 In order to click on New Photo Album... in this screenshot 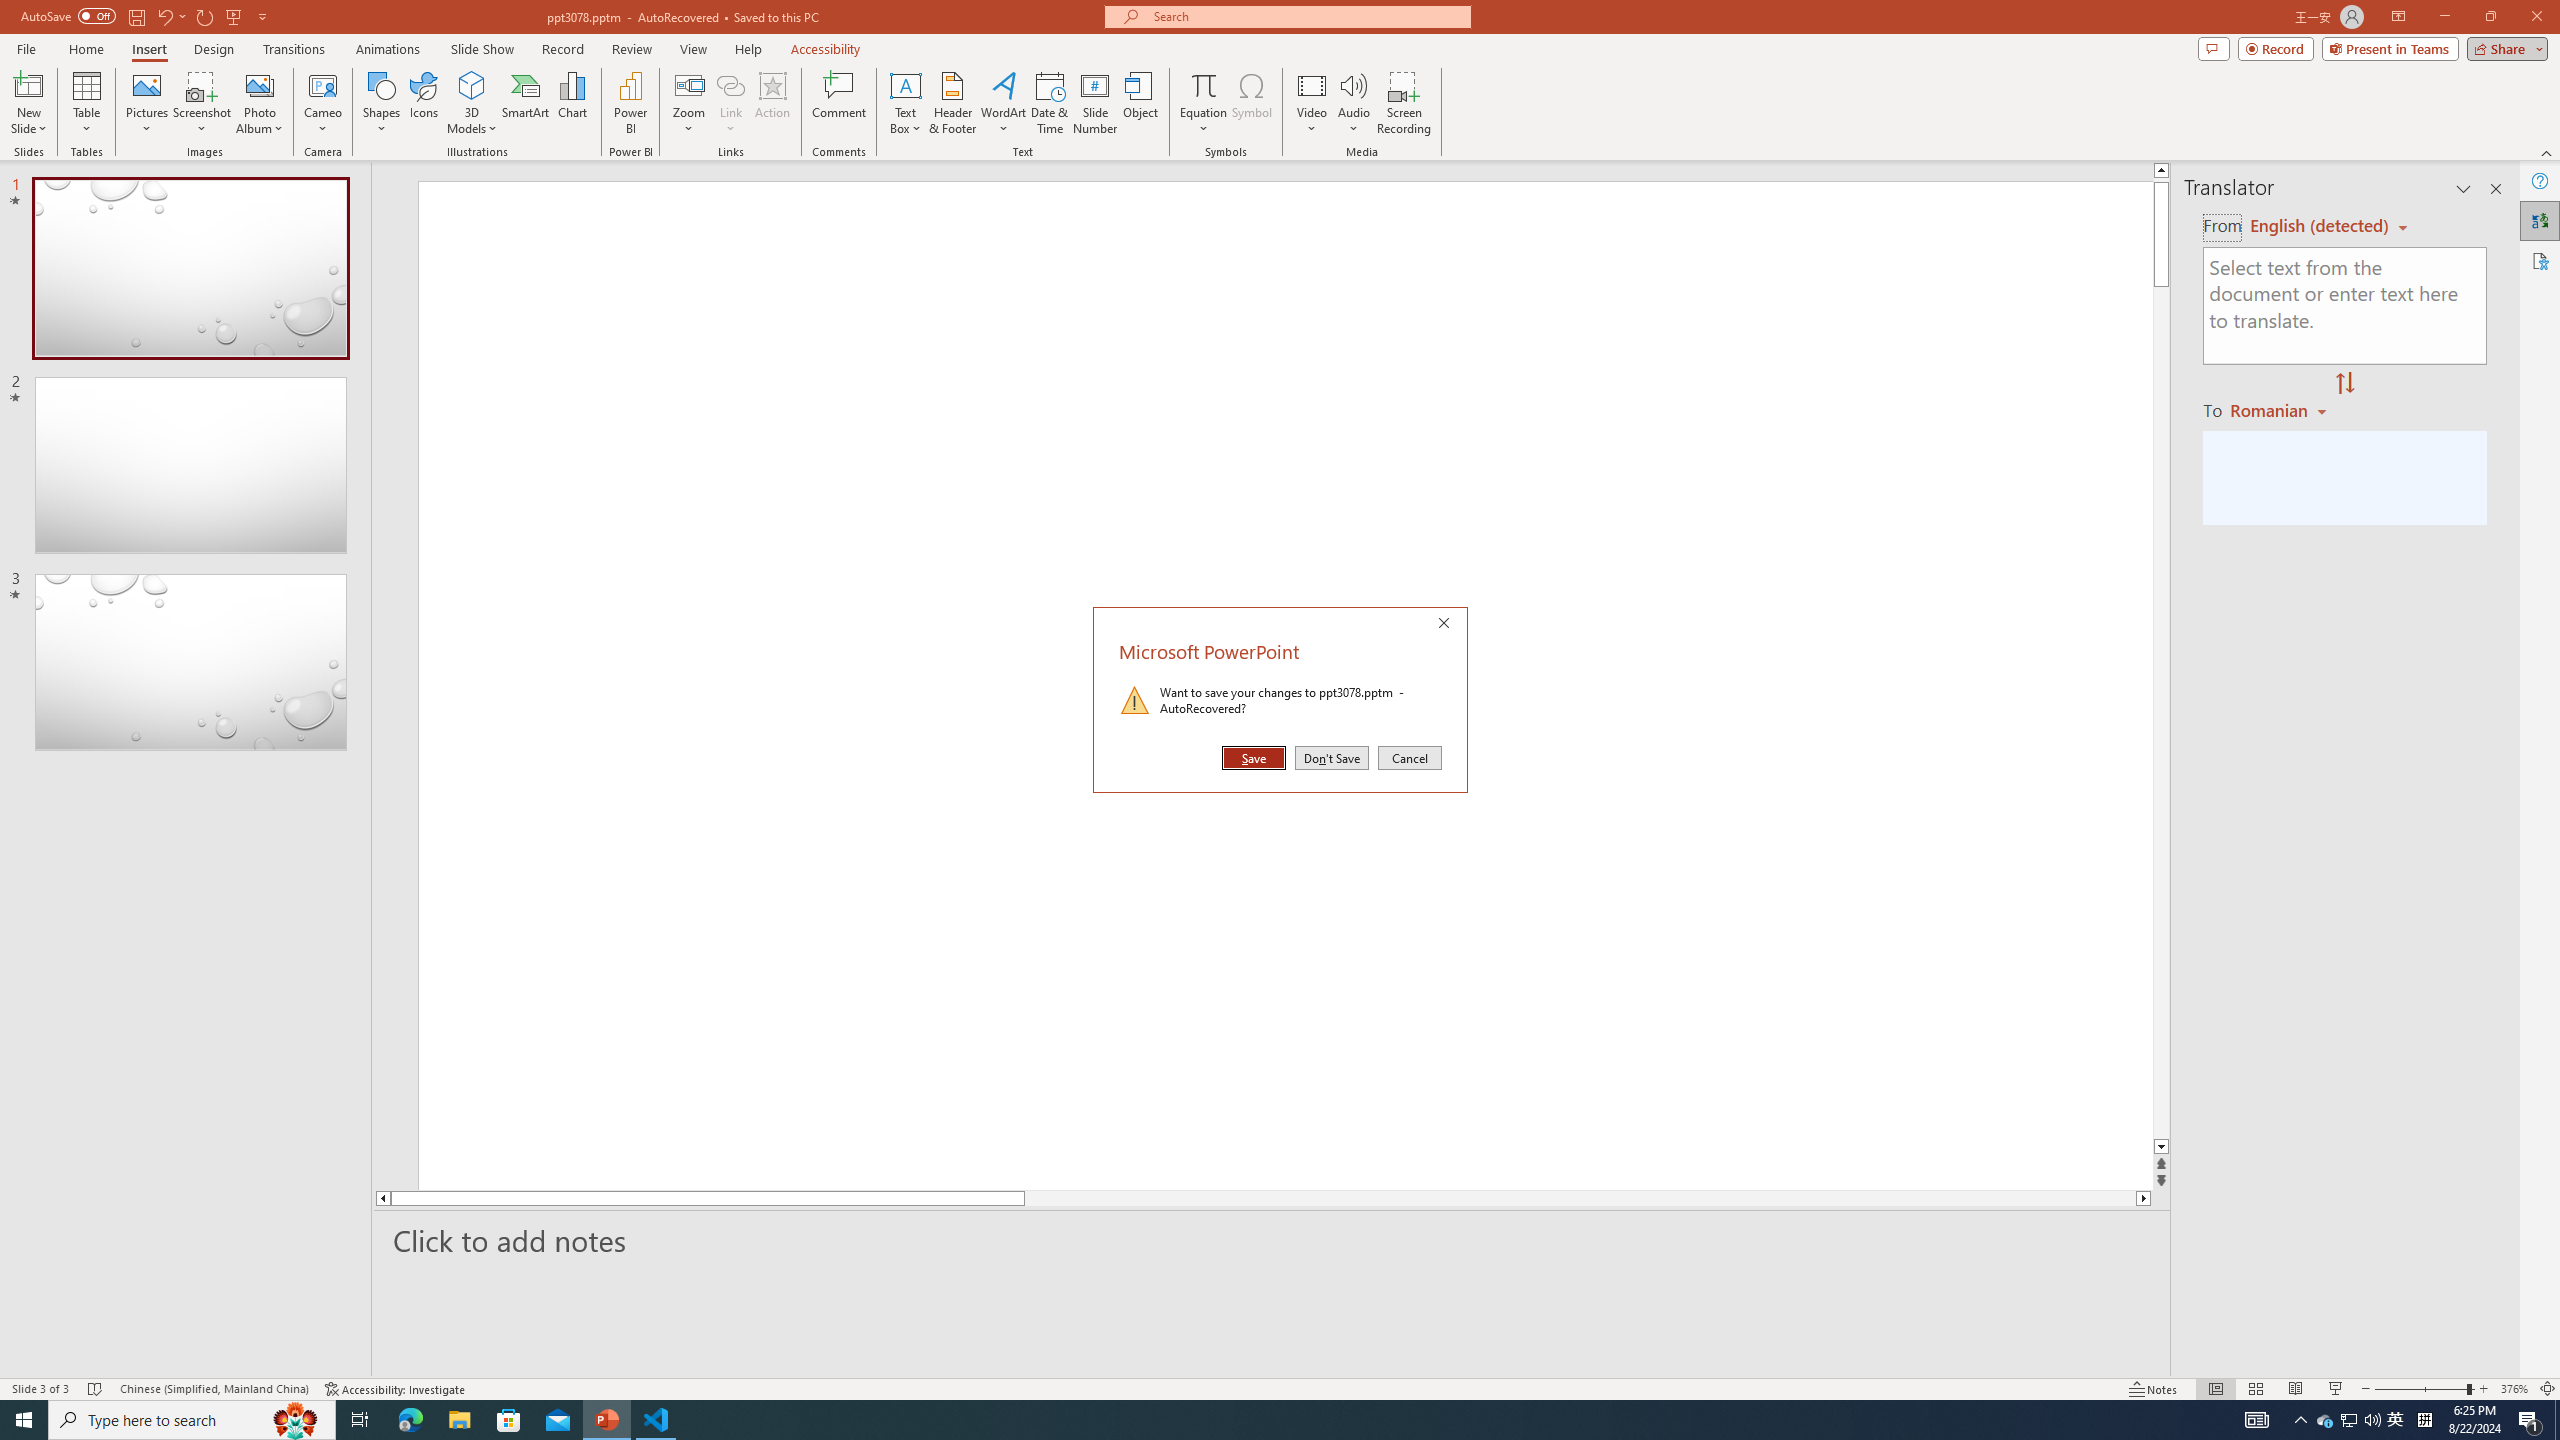, I will do `click(259, 85)`.